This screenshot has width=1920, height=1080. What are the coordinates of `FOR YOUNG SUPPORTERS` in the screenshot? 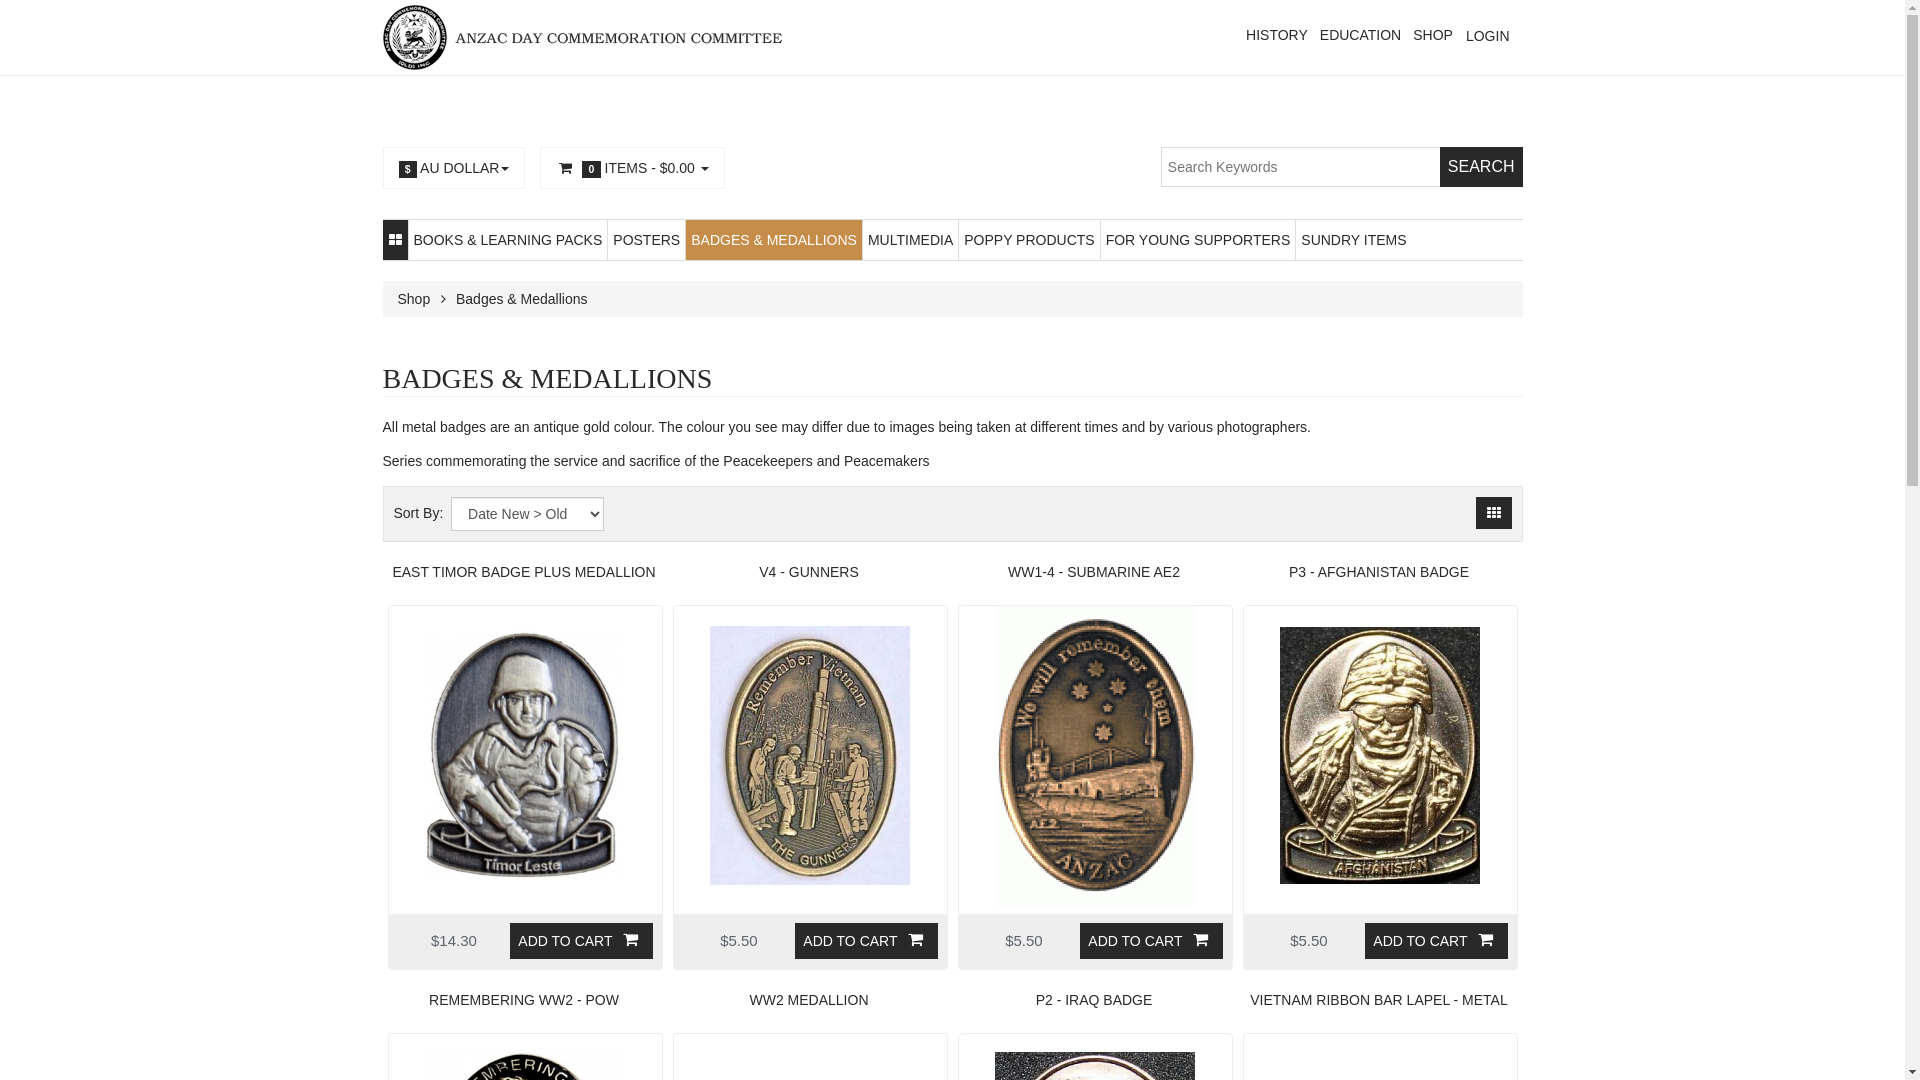 It's located at (1198, 240).